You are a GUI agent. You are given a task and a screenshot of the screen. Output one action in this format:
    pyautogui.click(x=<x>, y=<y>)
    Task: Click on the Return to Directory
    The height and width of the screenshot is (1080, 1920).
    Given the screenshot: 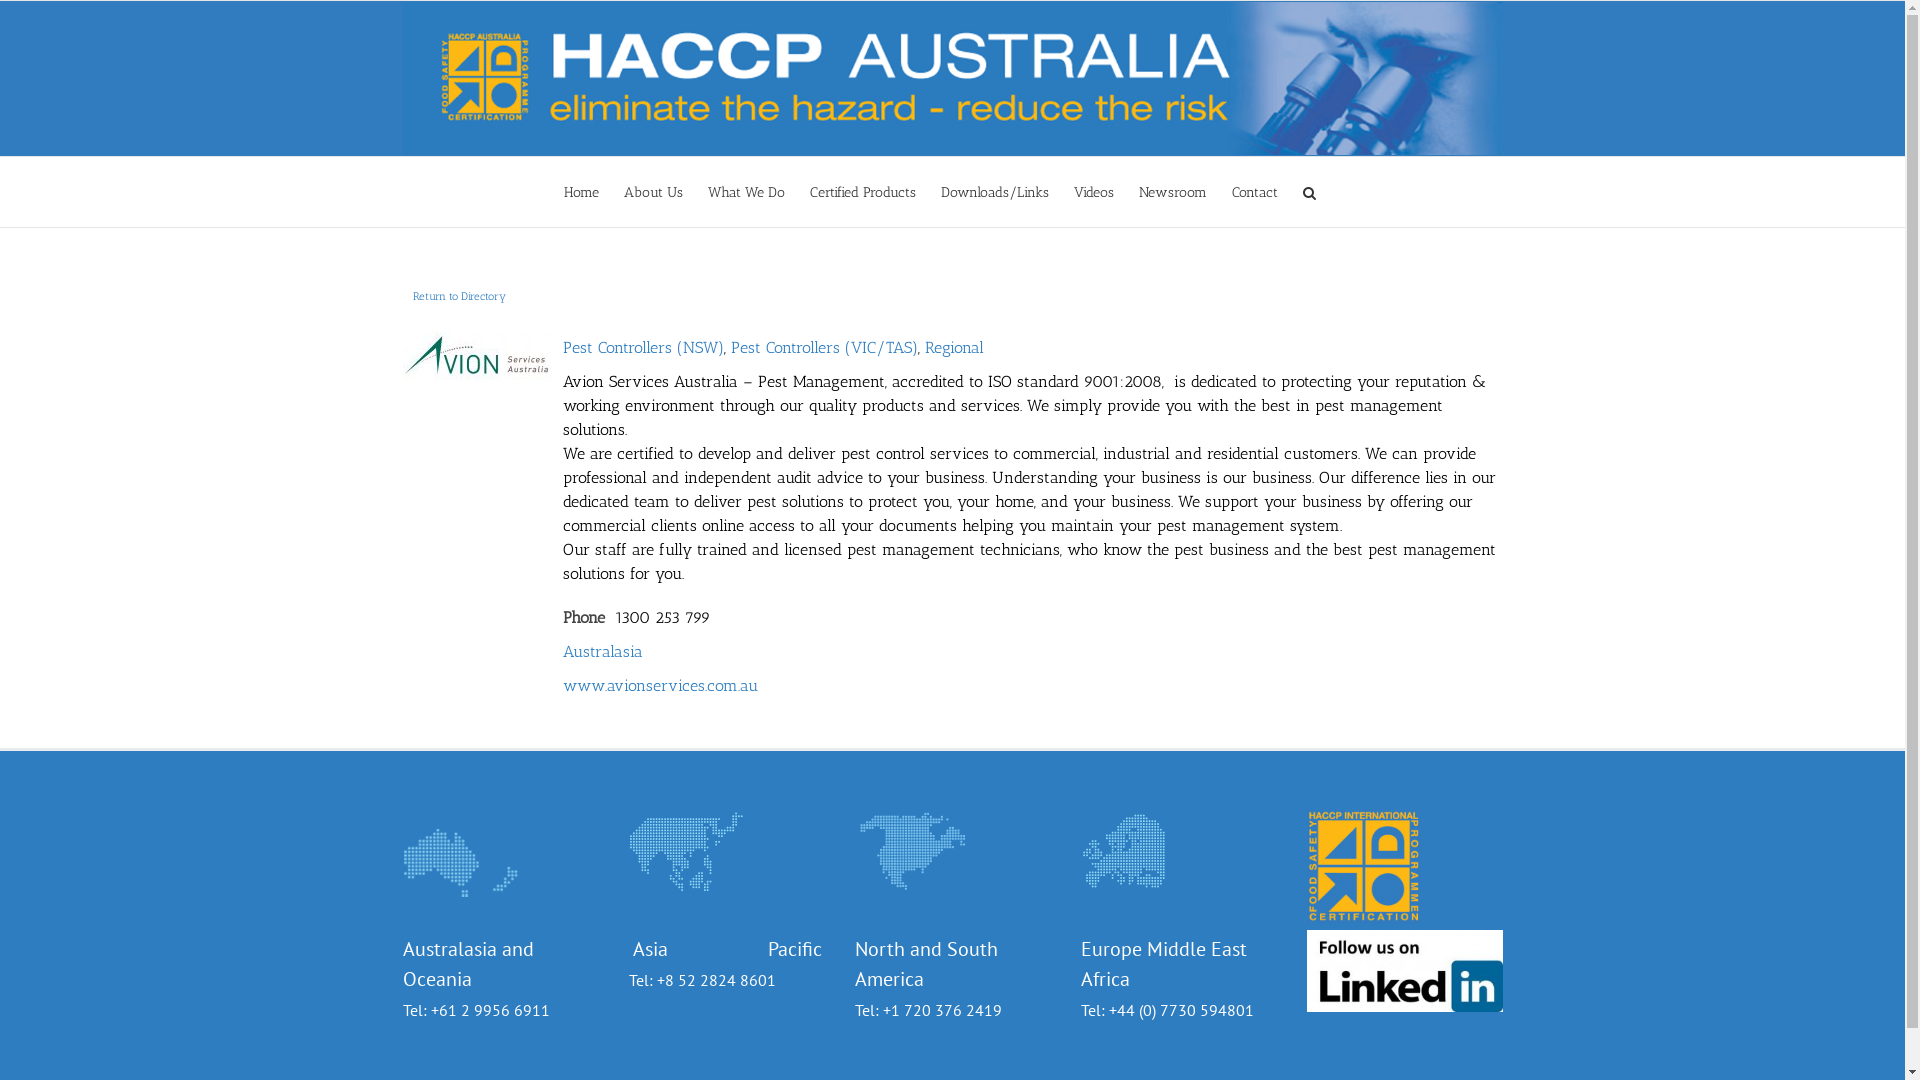 What is the action you would take?
    pyautogui.click(x=458, y=296)
    